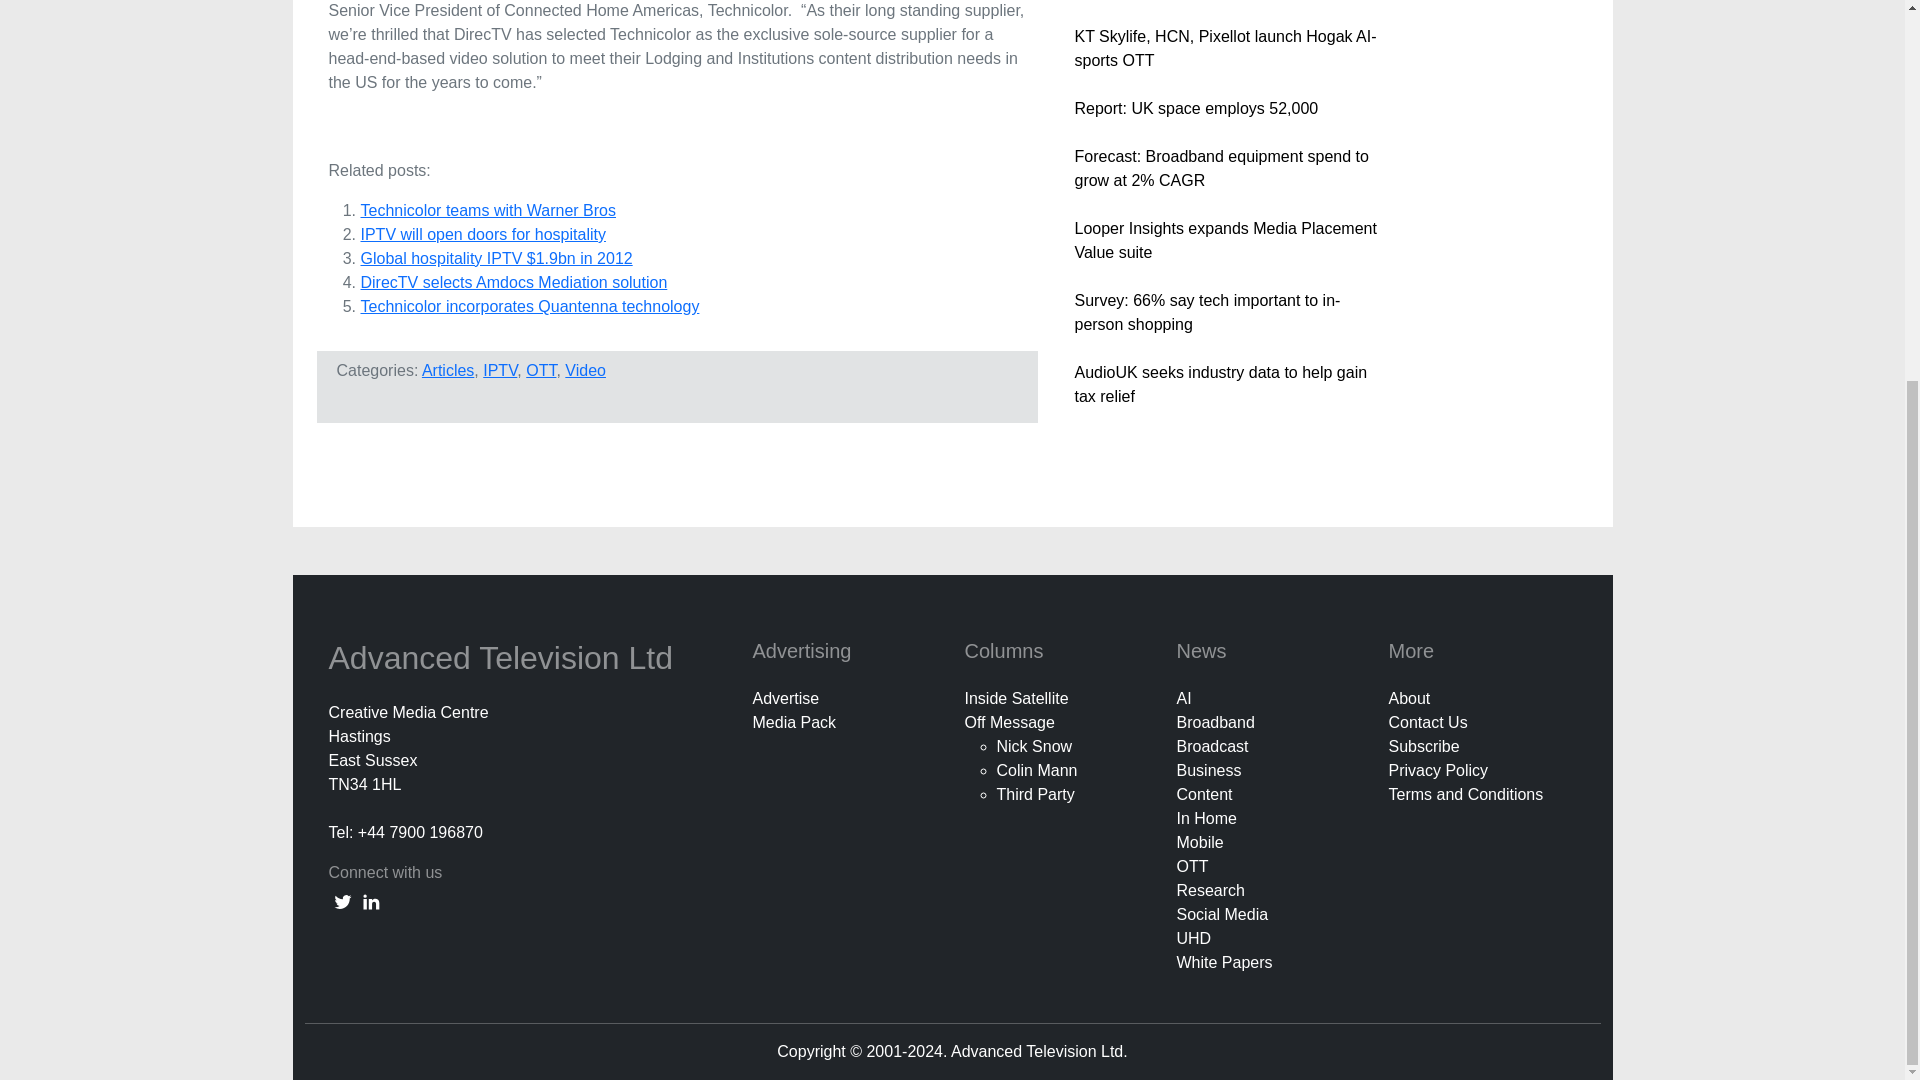 This screenshot has width=1920, height=1080. Describe the element at coordinates (448, 370) in the screenshot. I see `Articles` at that location.